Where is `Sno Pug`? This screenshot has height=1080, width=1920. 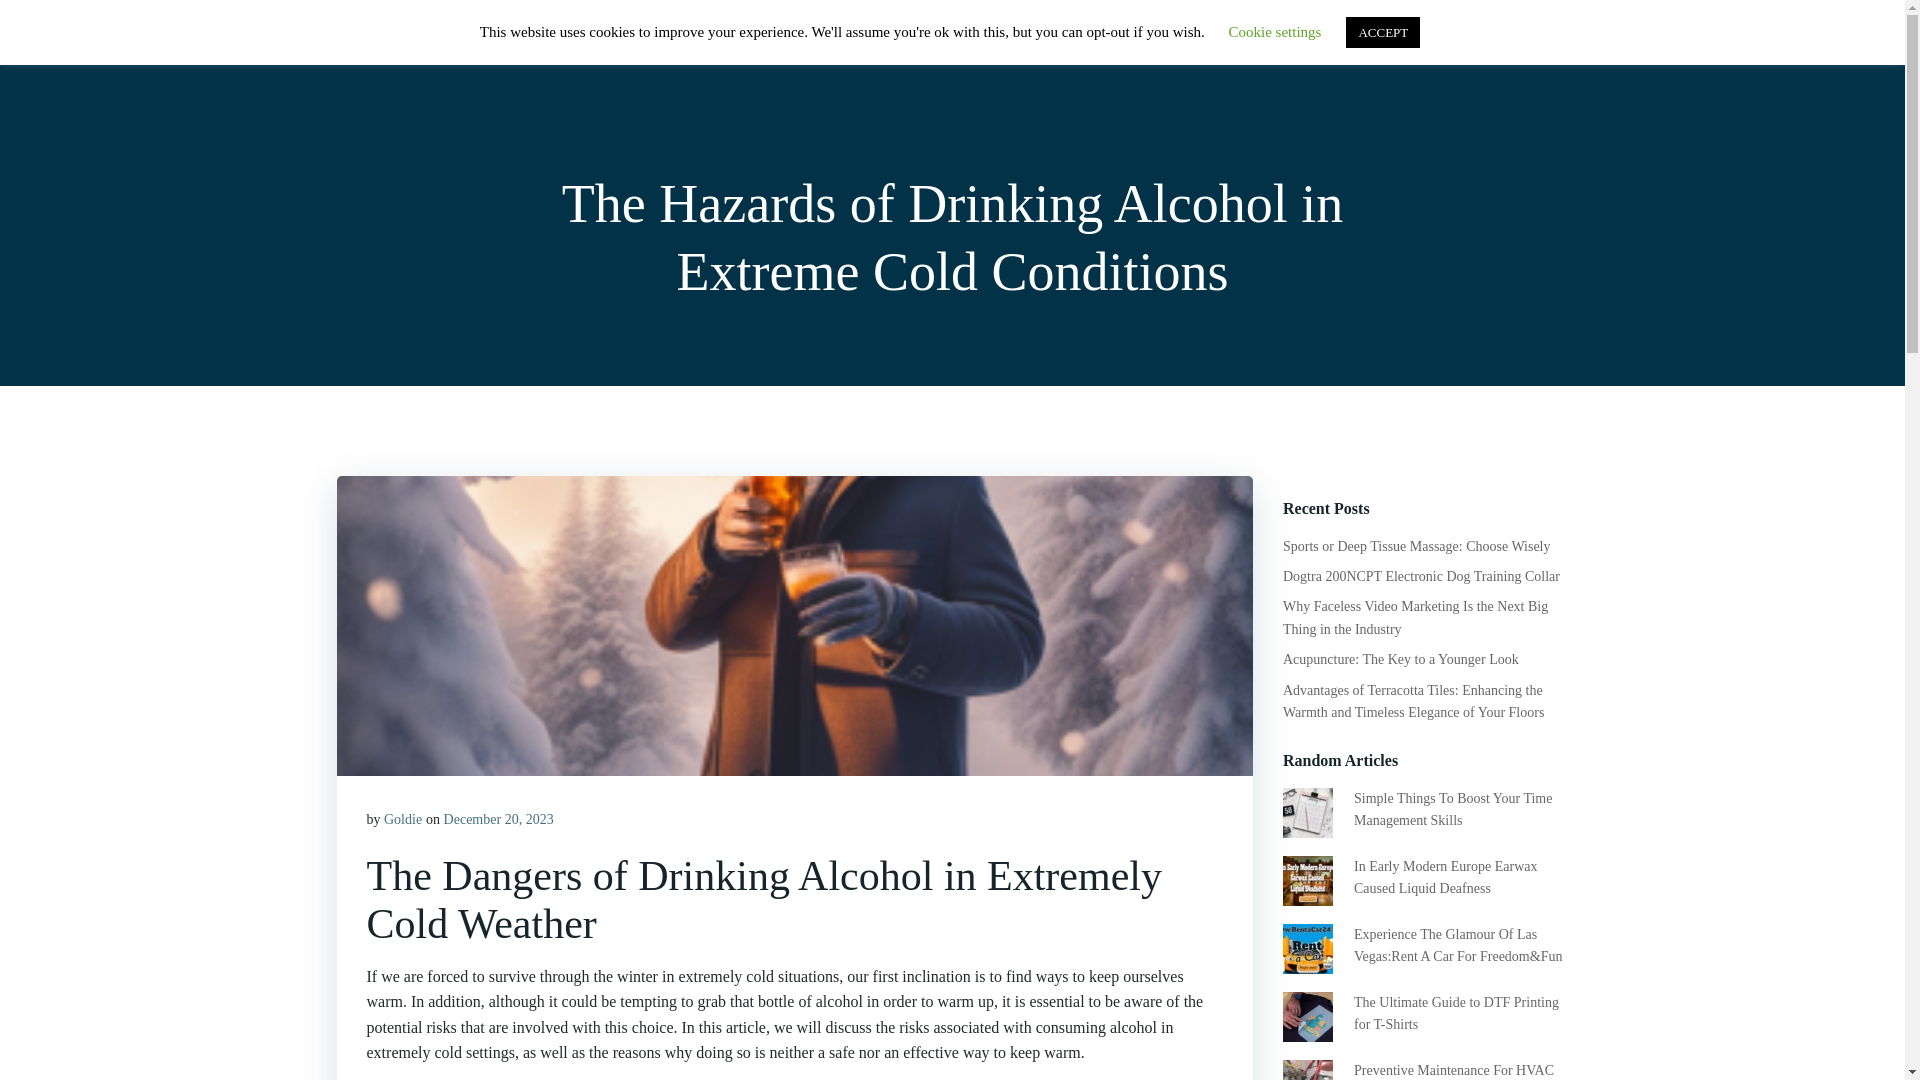
Sno Pug is located at coordinates (376, 48).